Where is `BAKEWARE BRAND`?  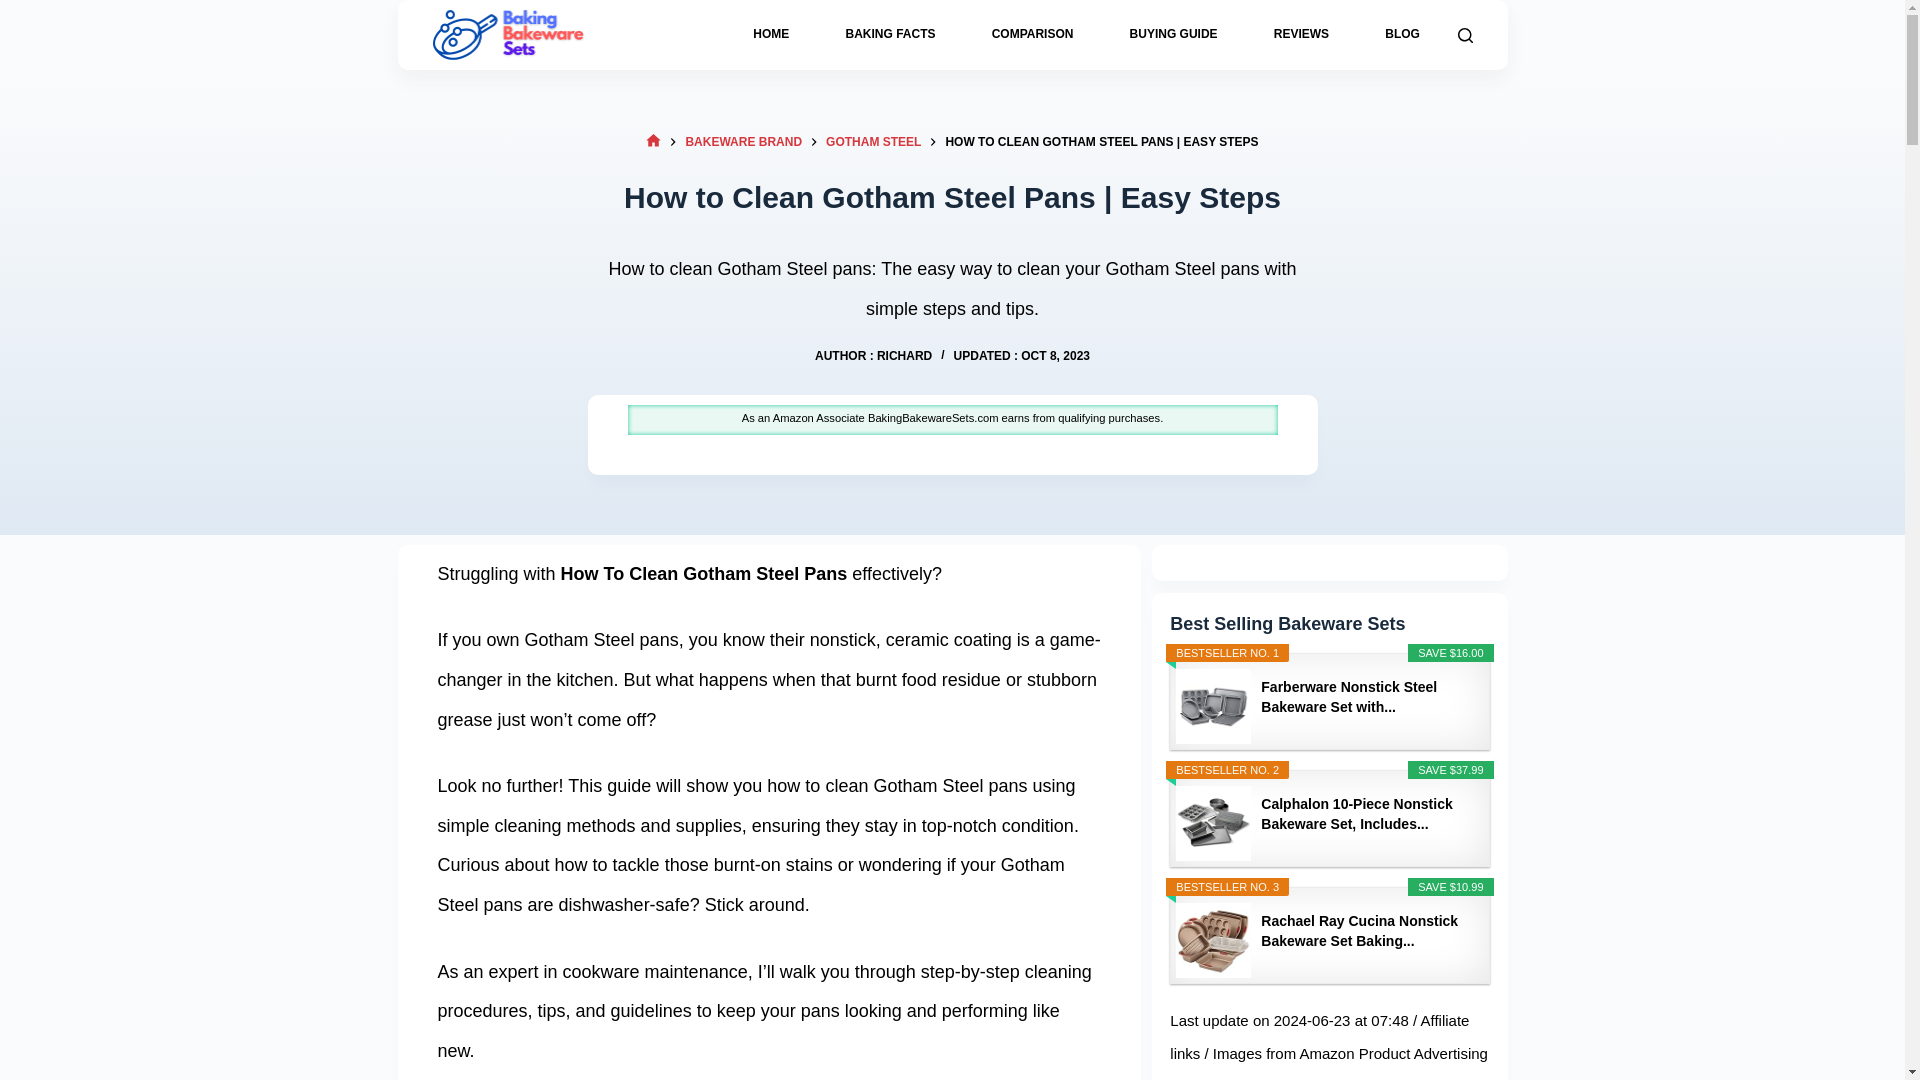
BAKEWARE BRAND is located at coordinates (744, 142).